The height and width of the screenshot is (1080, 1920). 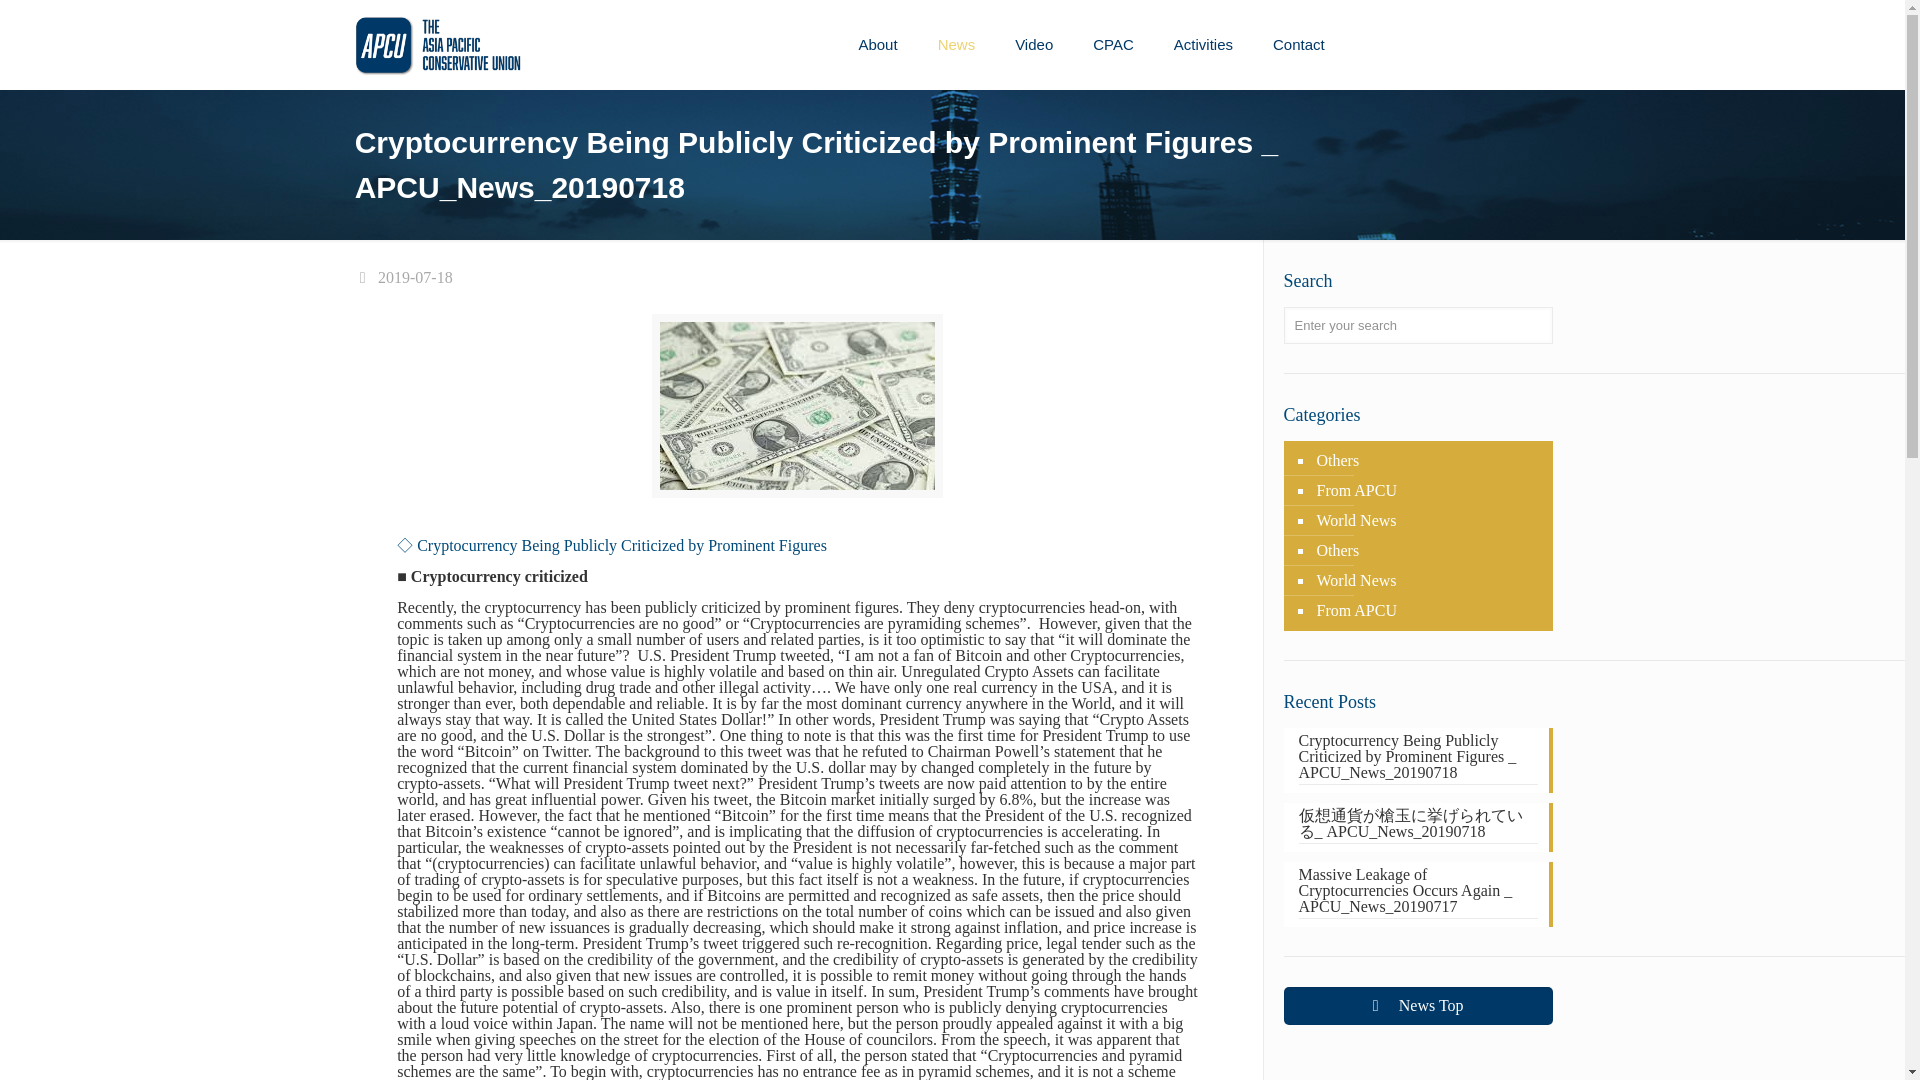 I want to click on From APCU, so click(x=1428, y=491).